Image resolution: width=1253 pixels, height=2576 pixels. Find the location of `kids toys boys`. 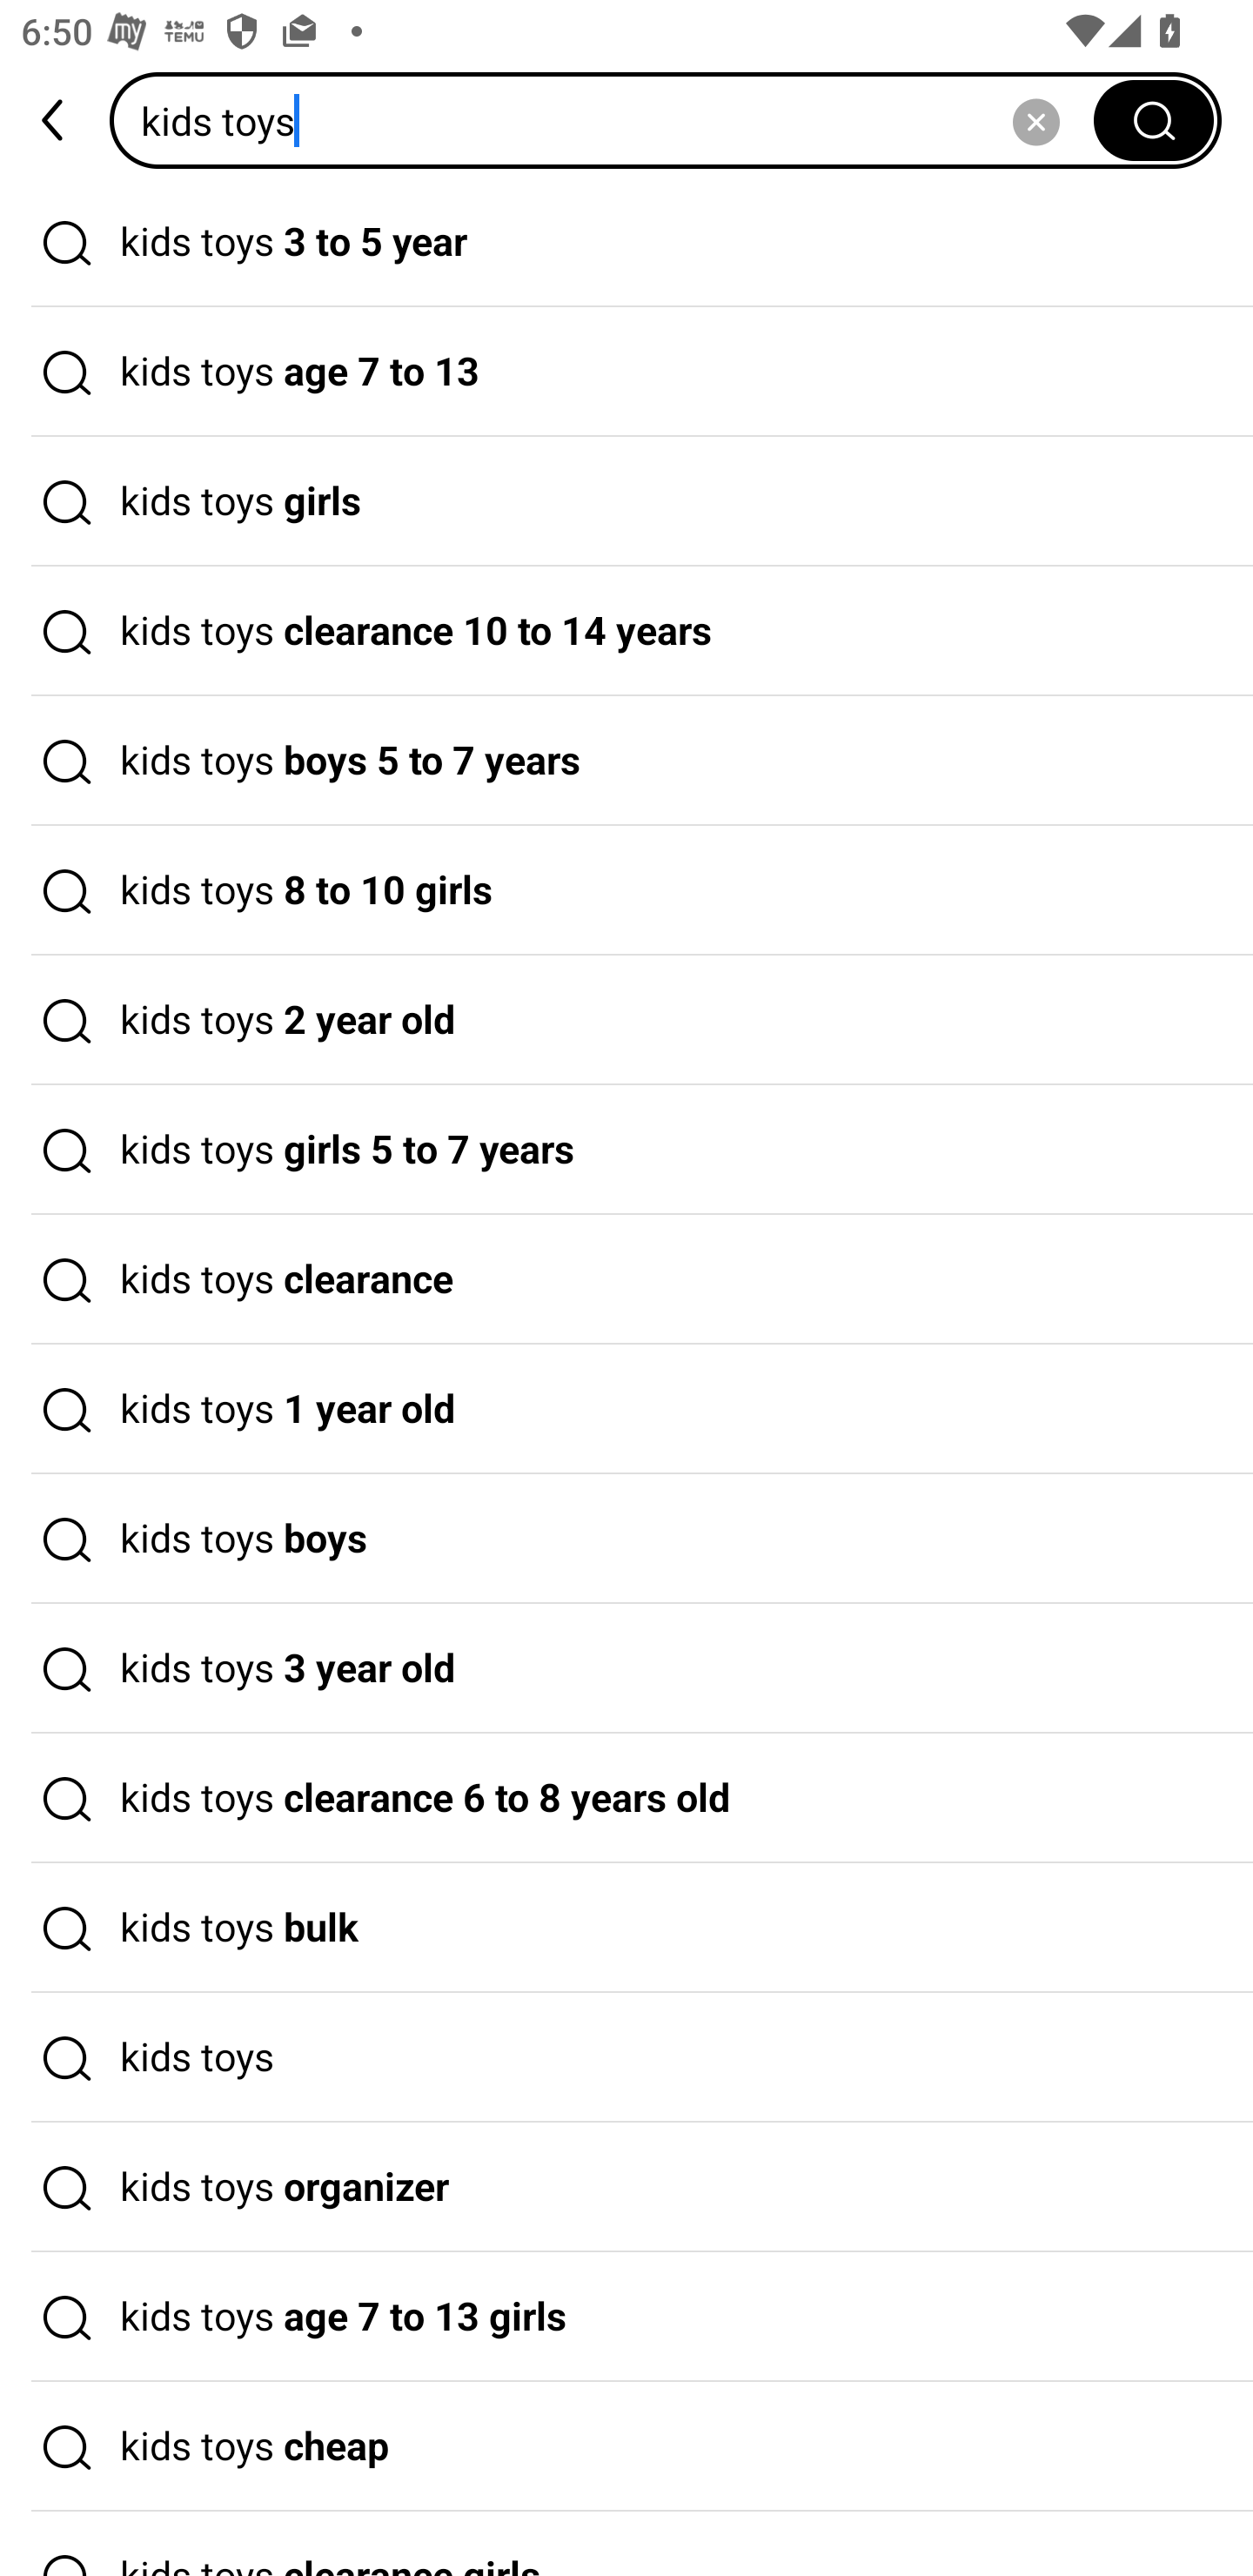

kids toys boys is located at coordinates (626, 1539).